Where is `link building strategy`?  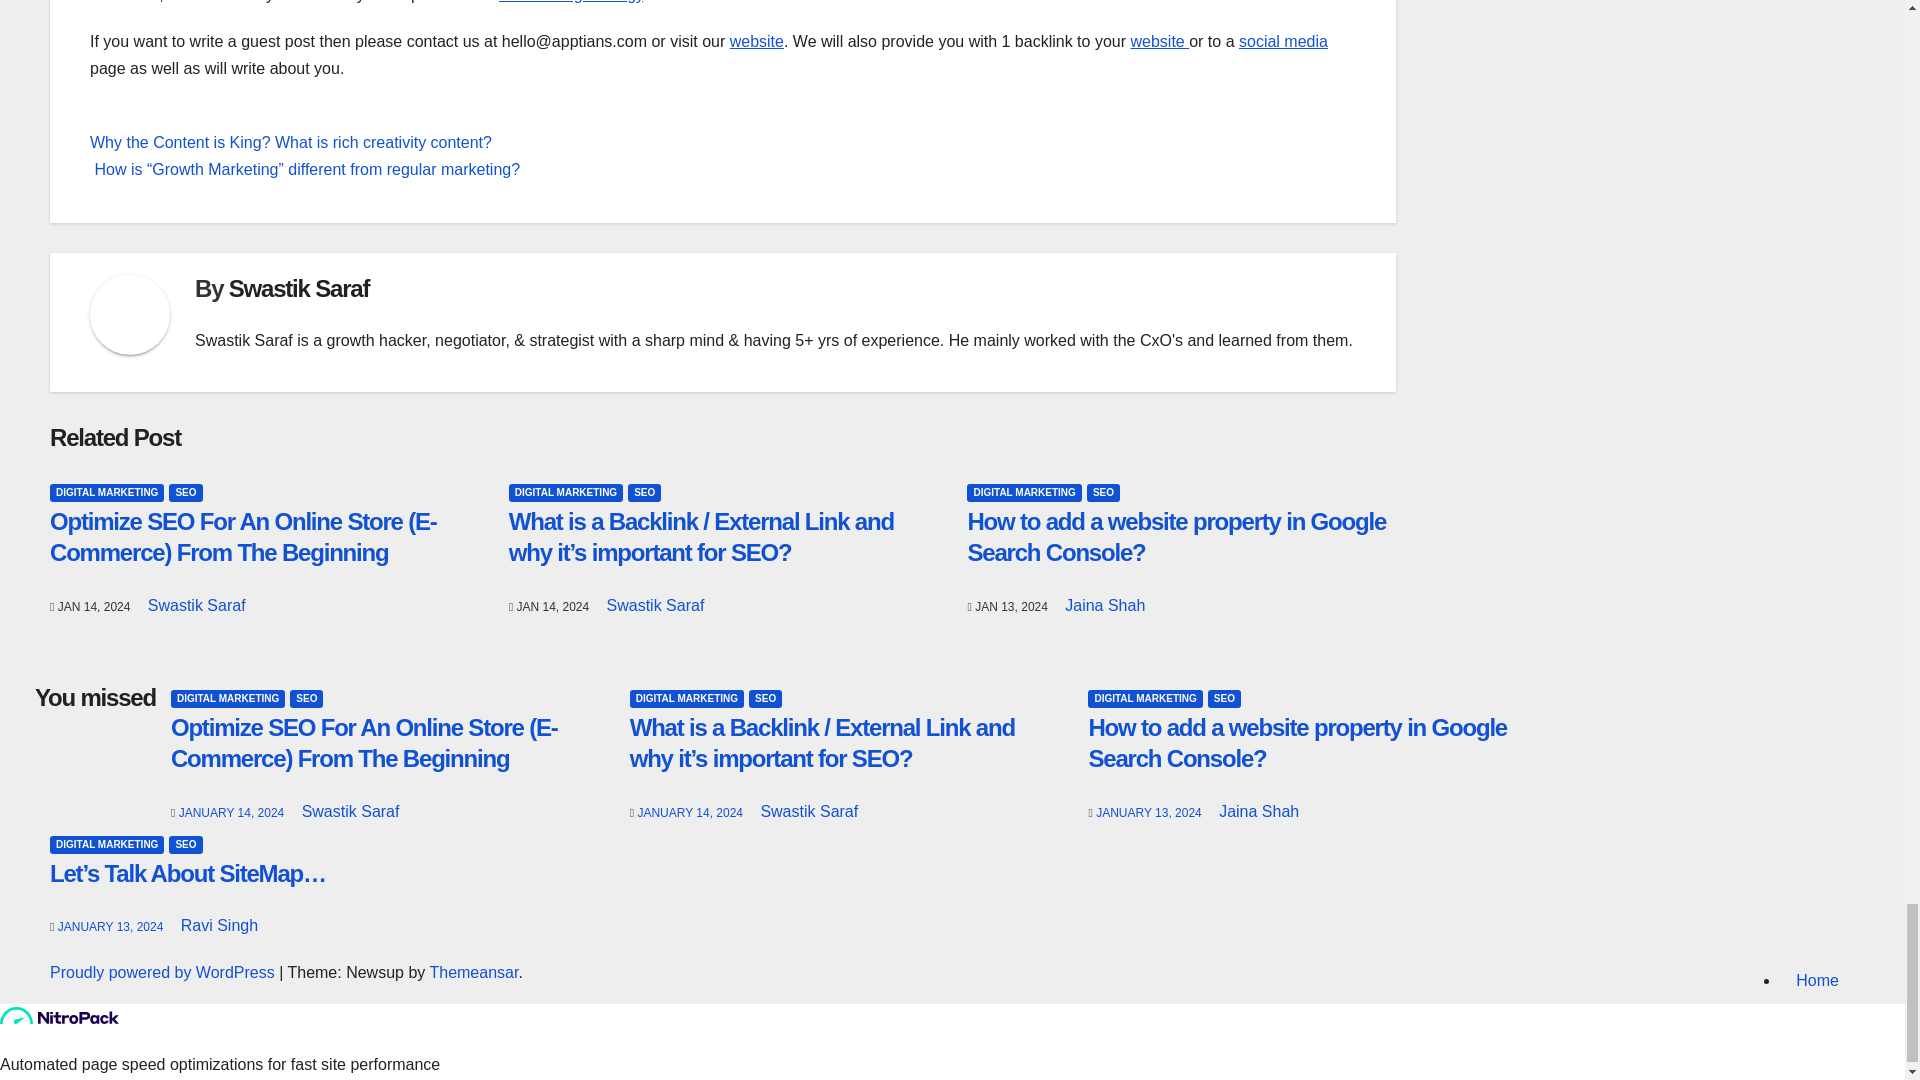 link building strategy is located at coordinates (571, 2).